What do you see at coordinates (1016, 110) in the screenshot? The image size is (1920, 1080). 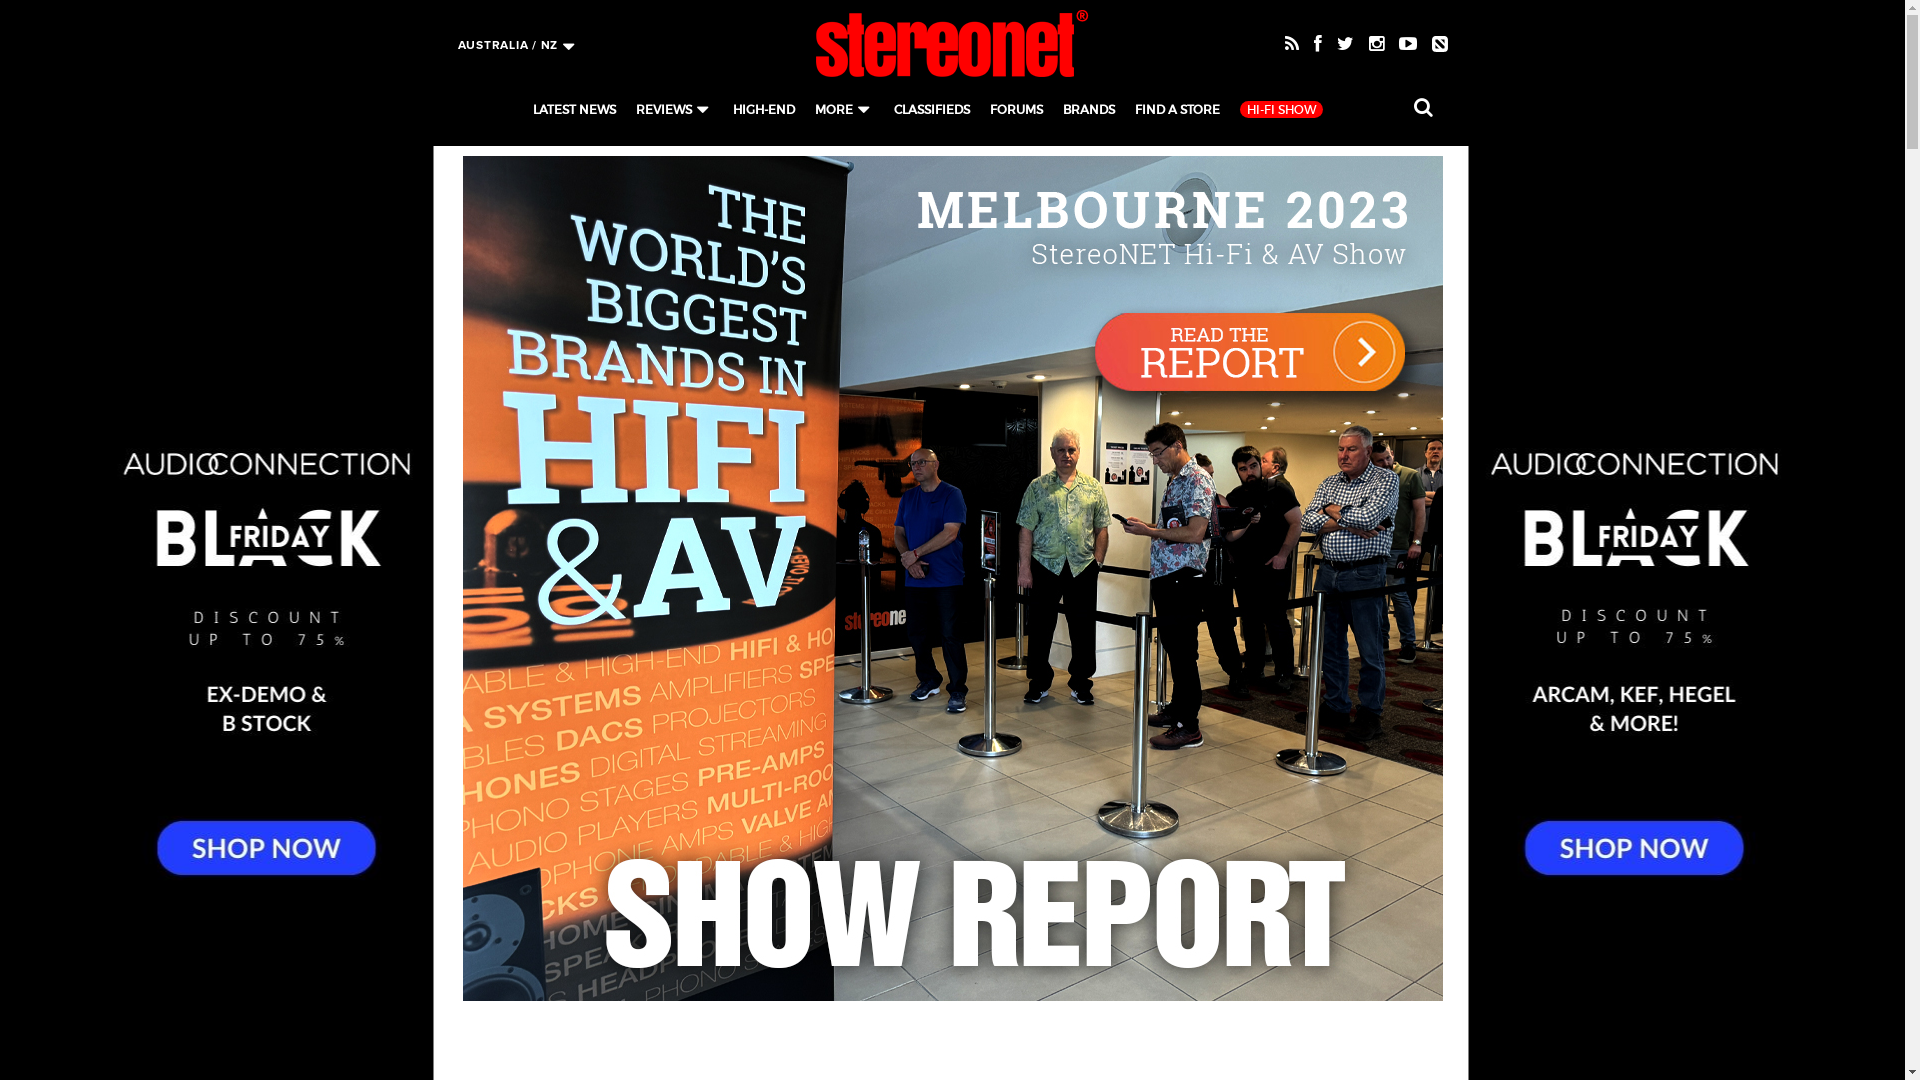 I see `FORUMS` at bounding box center [1016, 110].